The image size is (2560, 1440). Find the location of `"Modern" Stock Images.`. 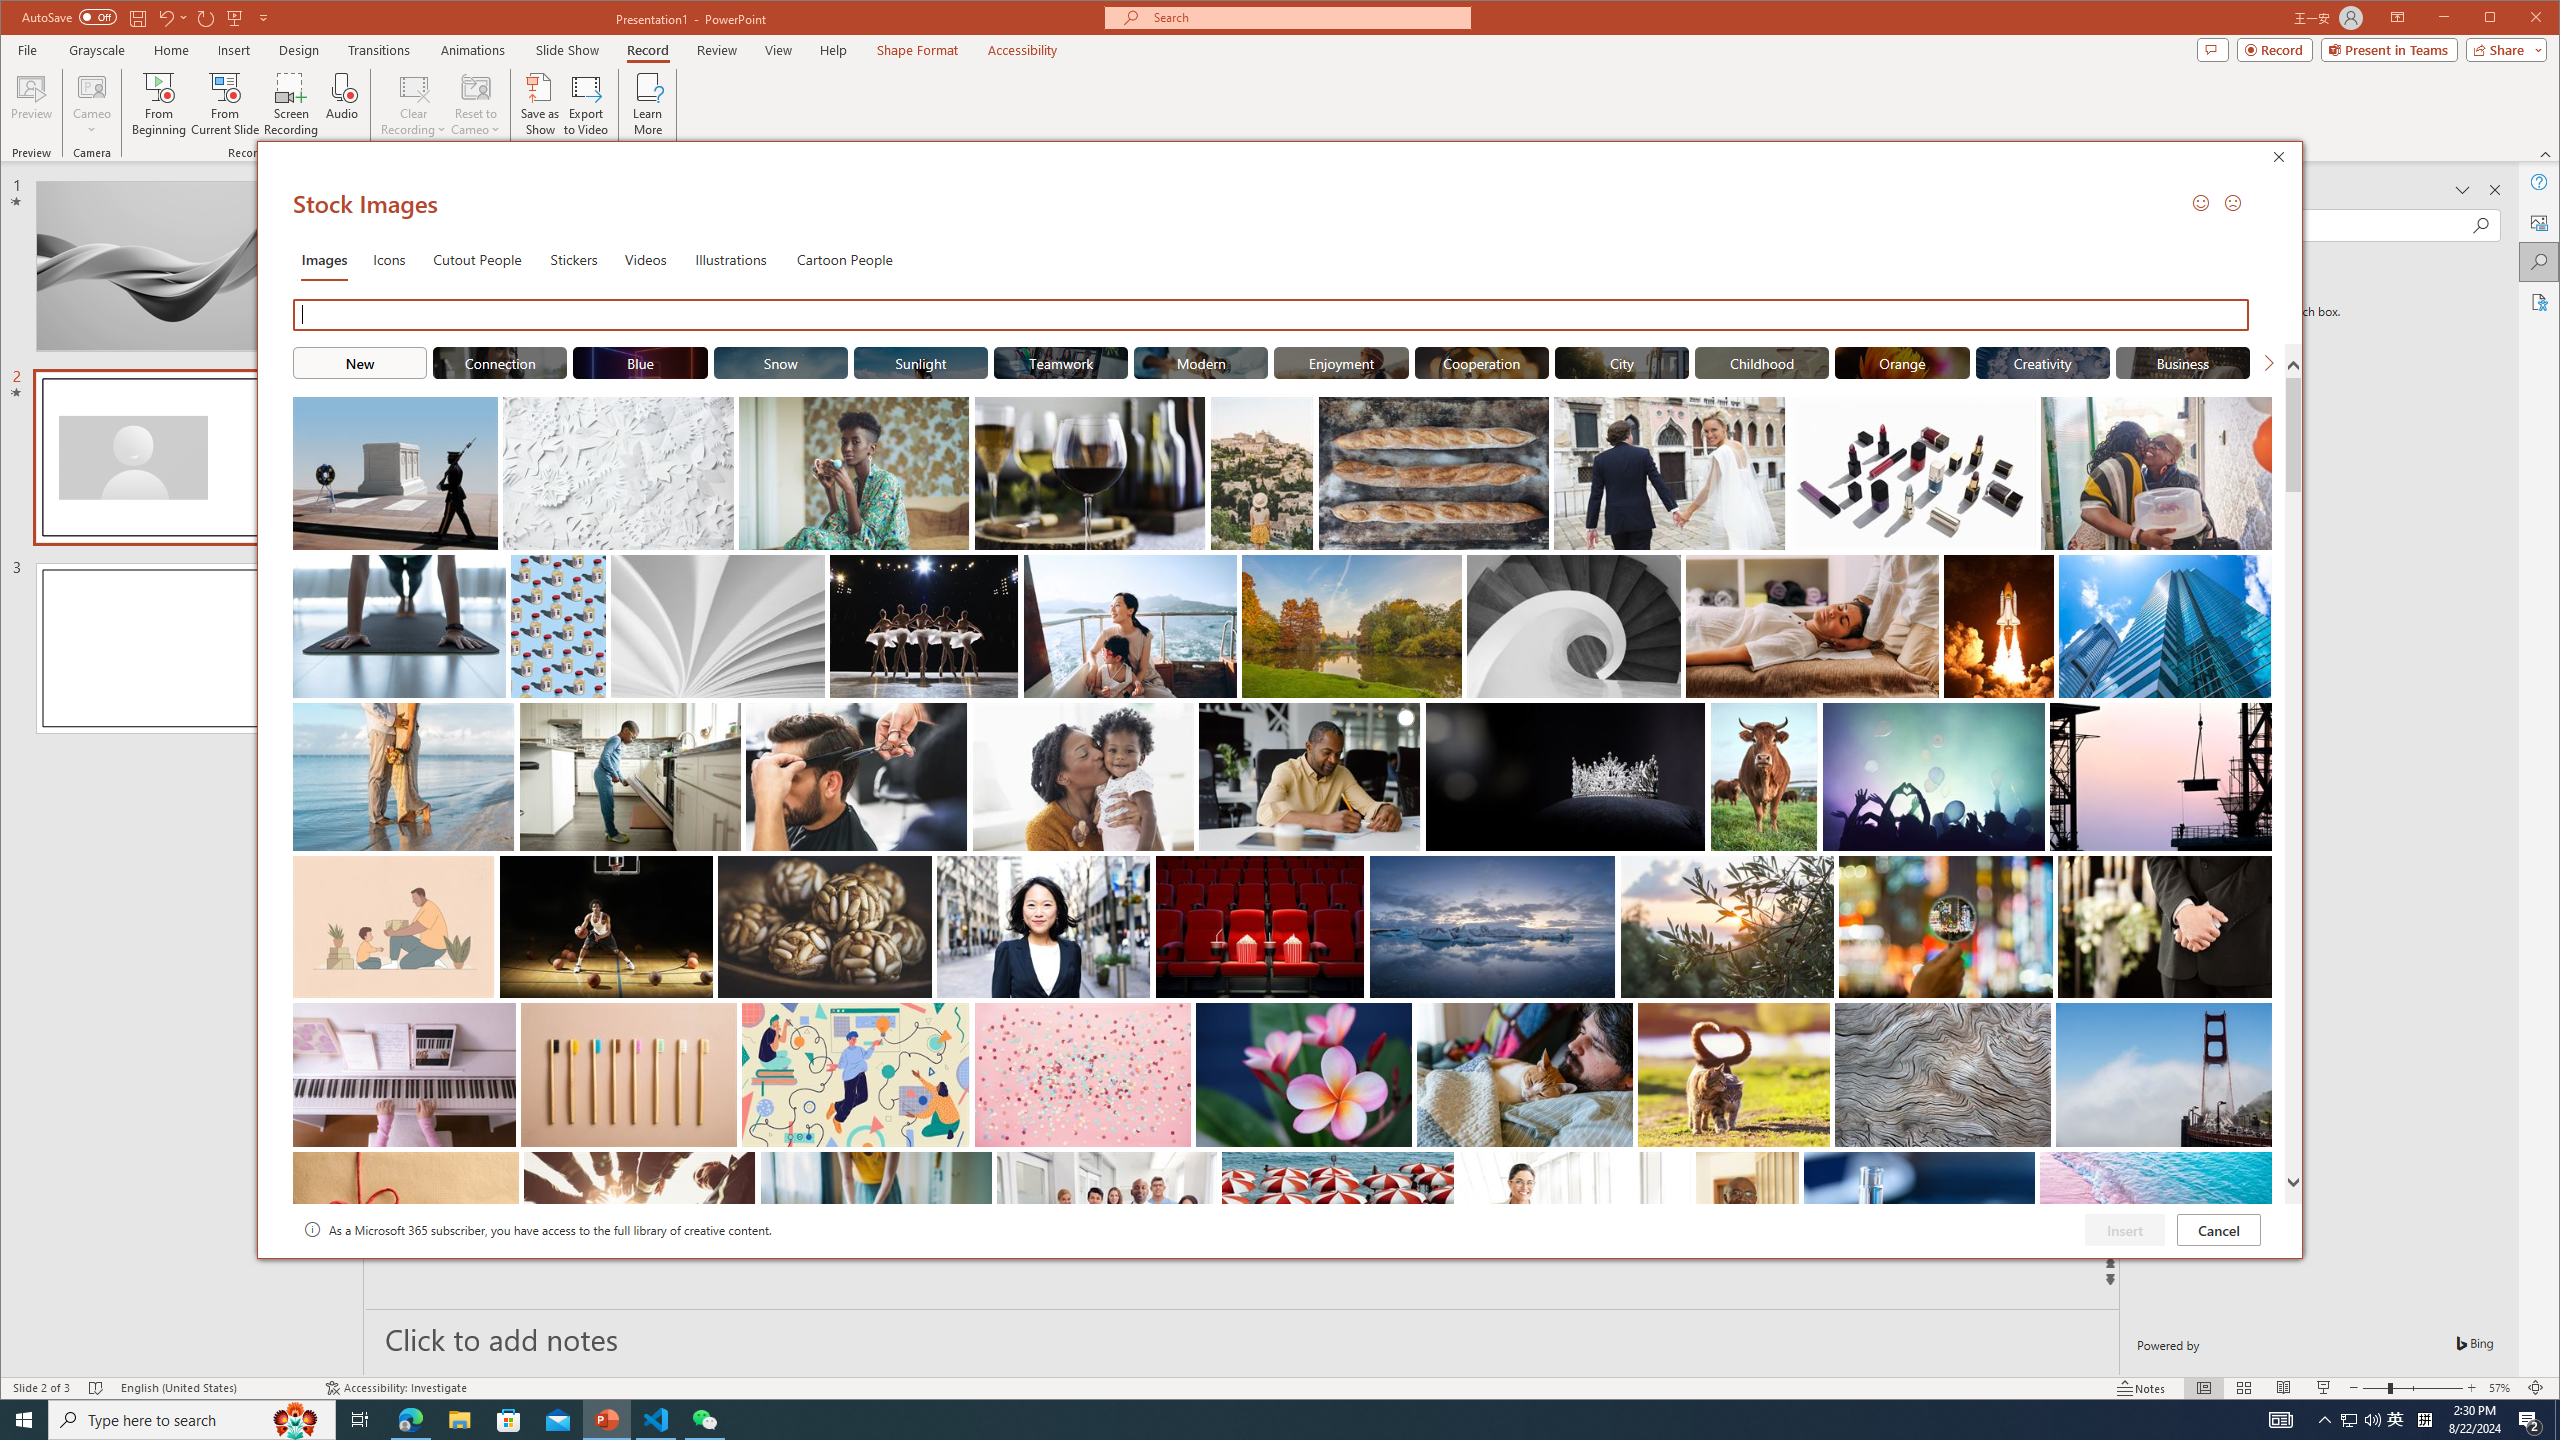

"Modern" Stock Images. is located at coordinates (1200, 362).